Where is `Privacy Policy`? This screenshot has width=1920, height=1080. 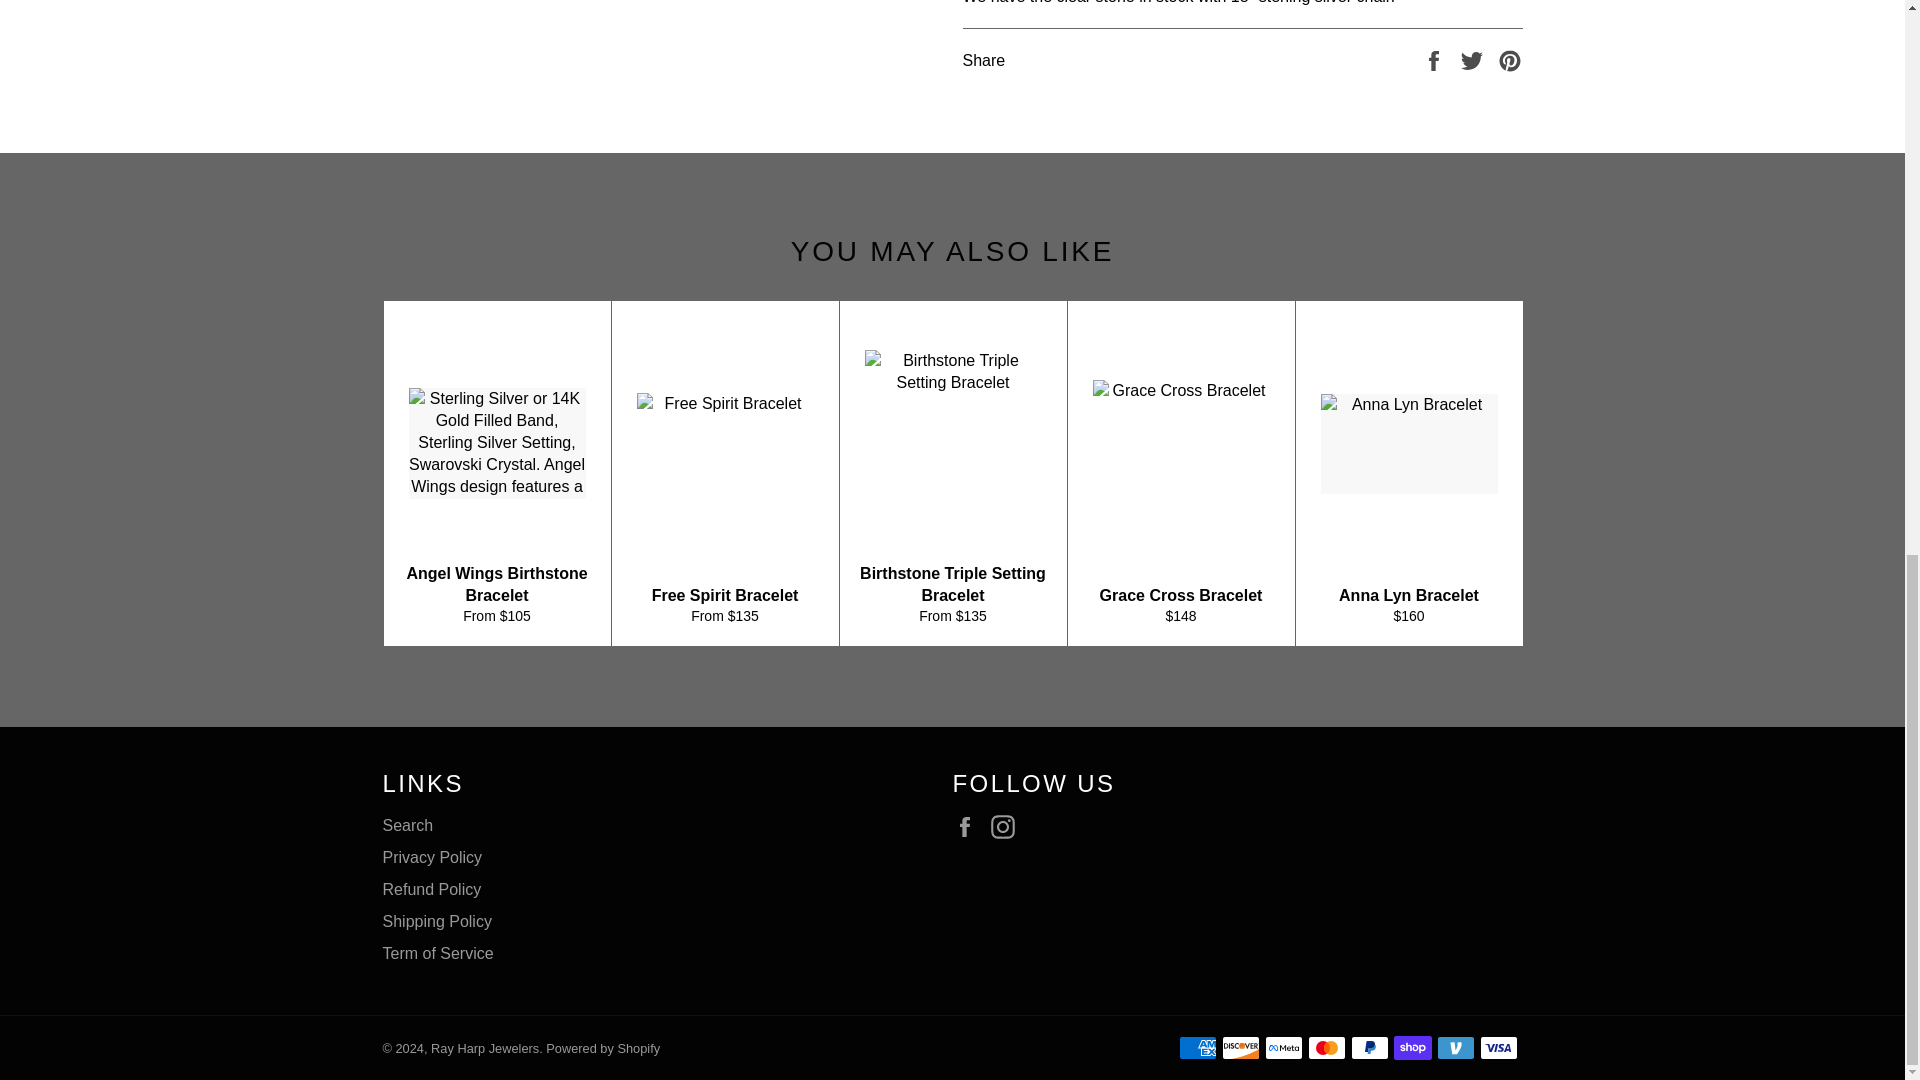
Privacy Policy is located at coordinates (432, 857).